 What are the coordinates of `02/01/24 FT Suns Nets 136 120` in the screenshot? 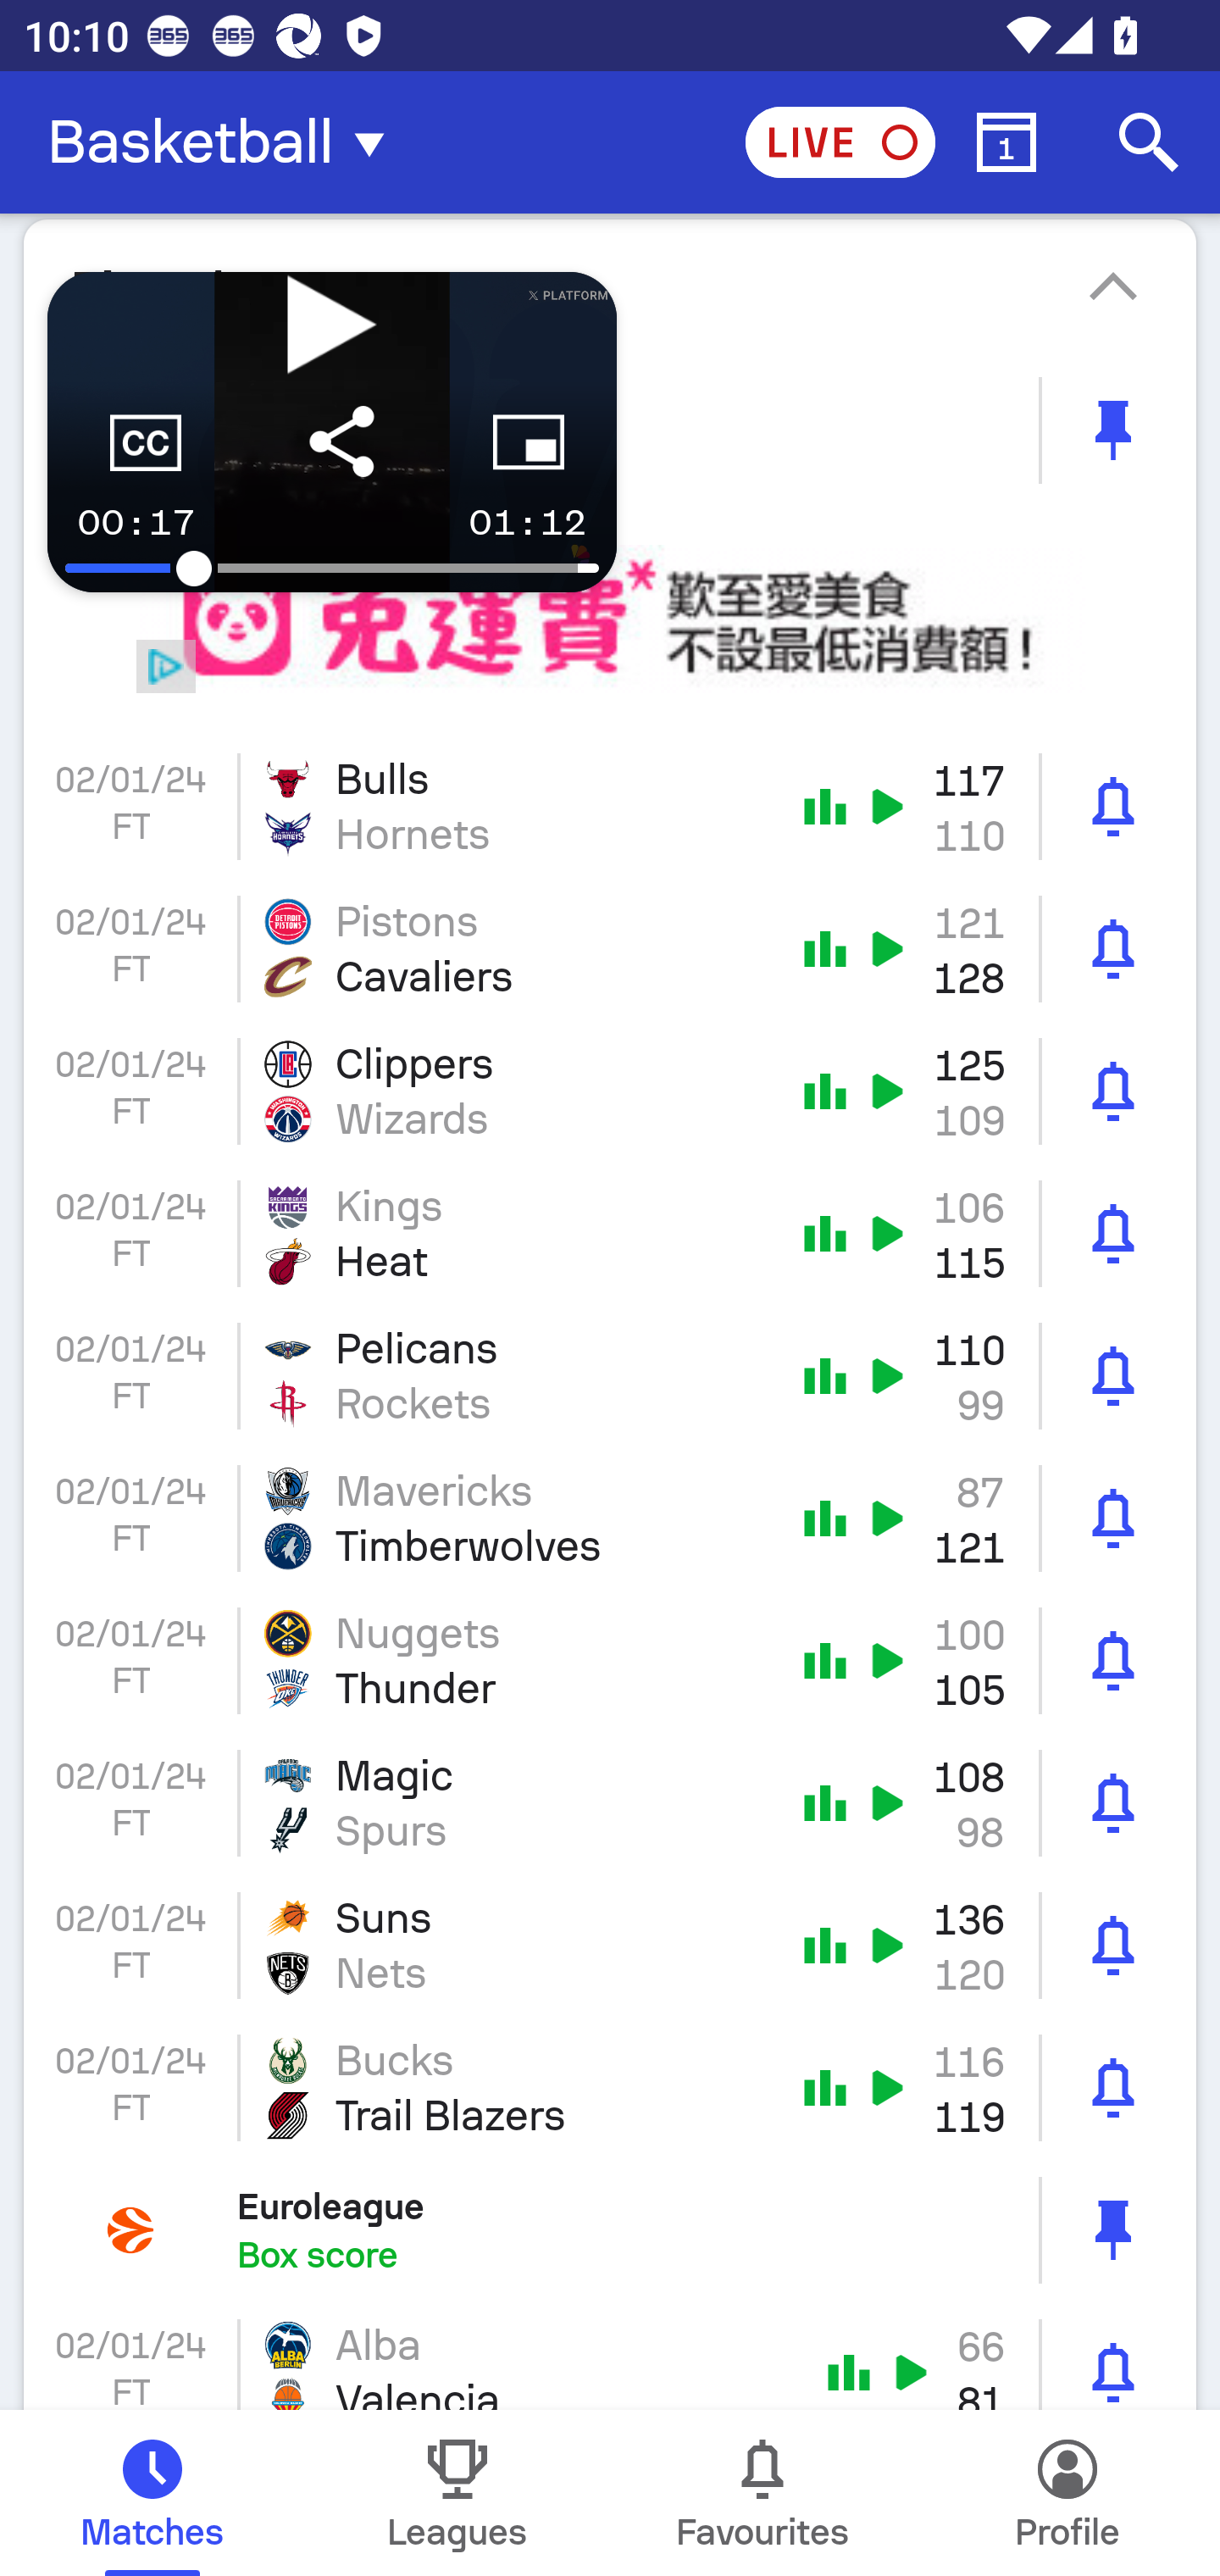 It's located at (610, 1946).